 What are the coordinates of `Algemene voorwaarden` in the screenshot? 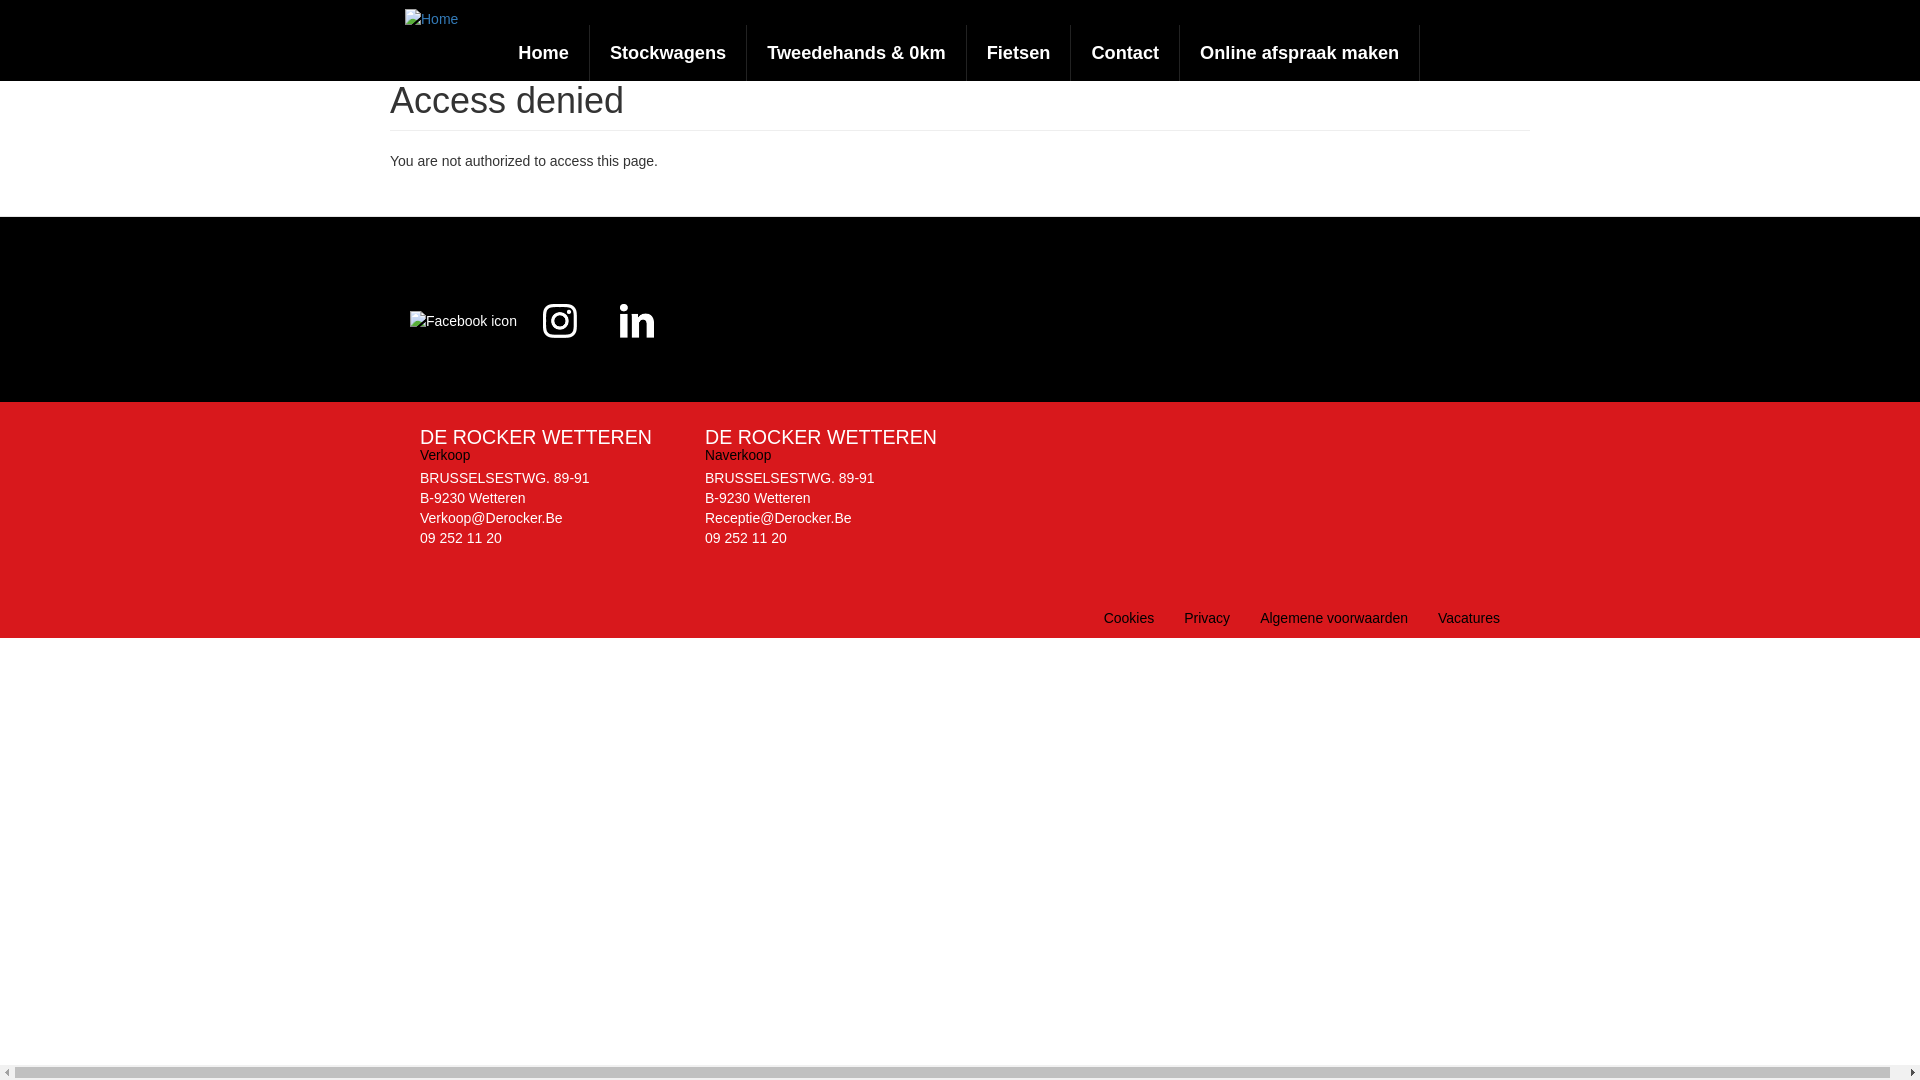 It's located at (1334, 618).